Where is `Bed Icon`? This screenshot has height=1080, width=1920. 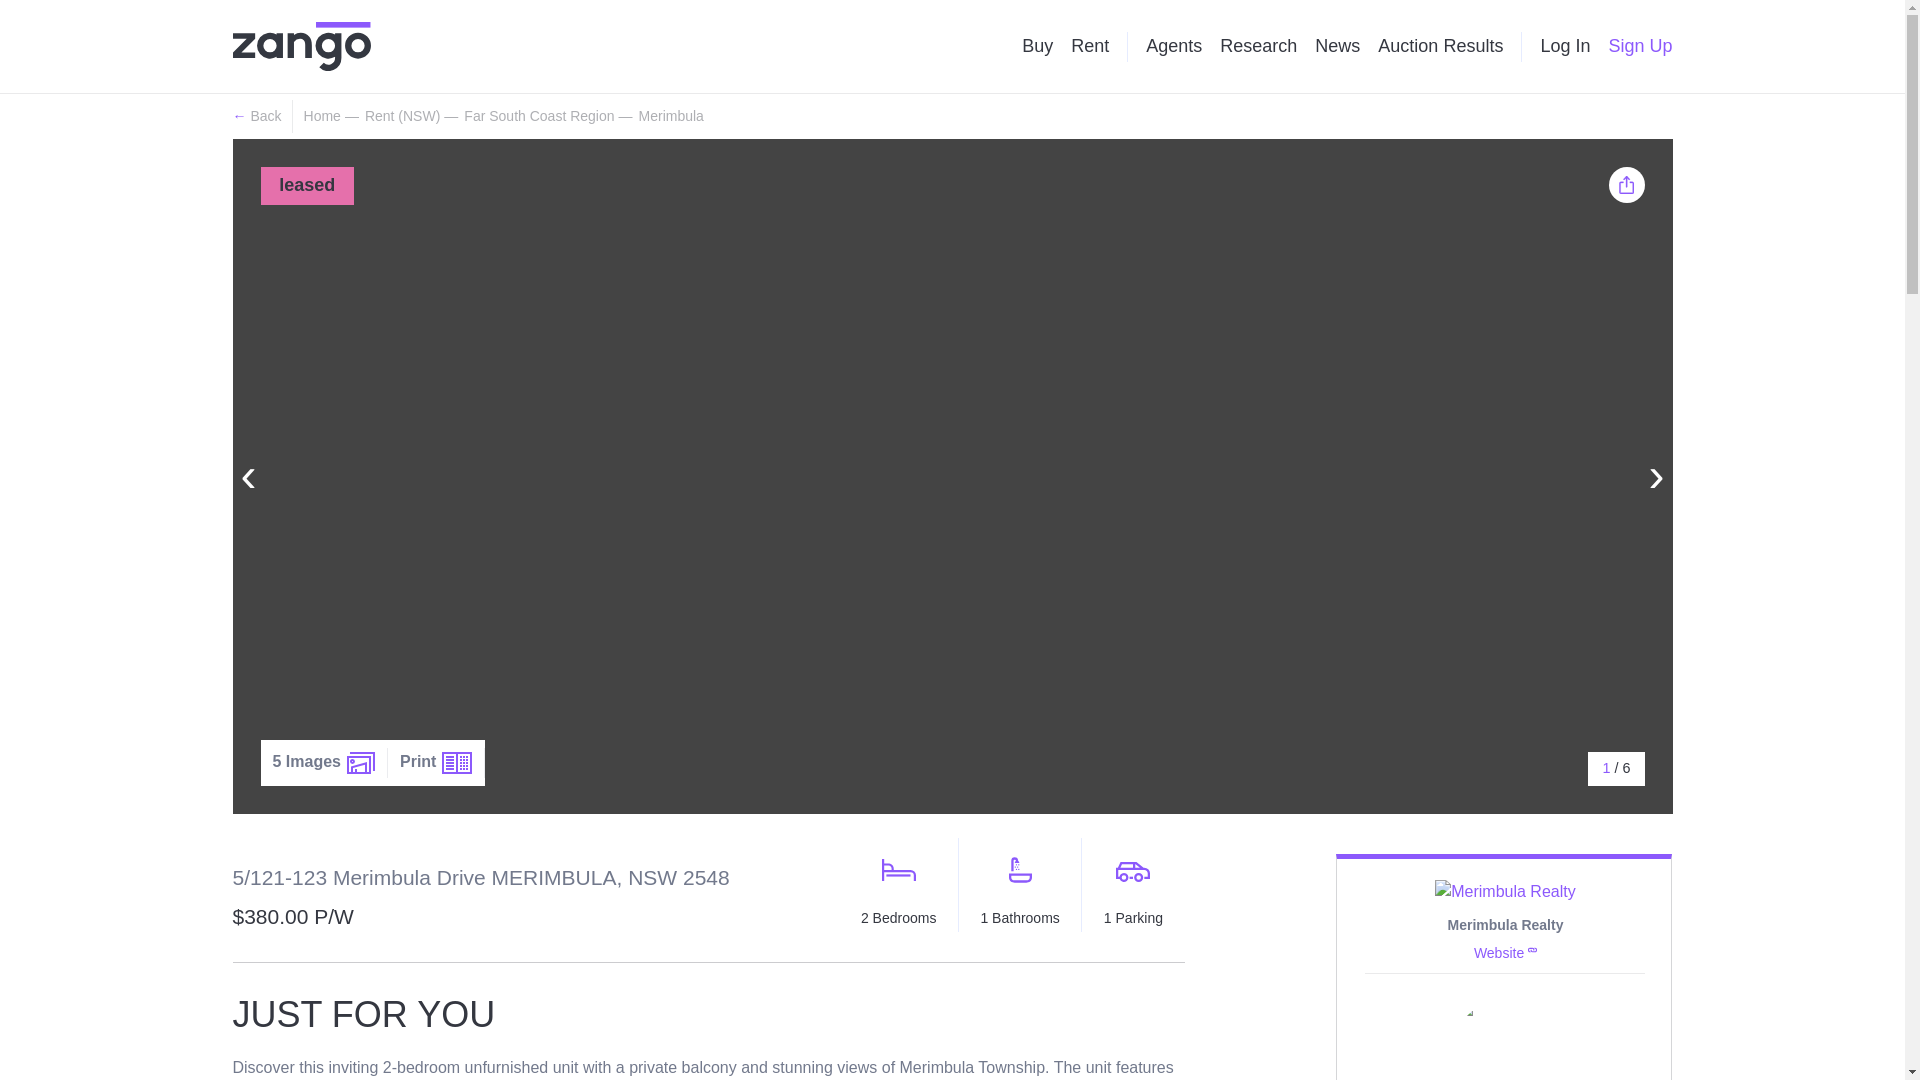 Bed Icon is located at coordinates (898, 870).